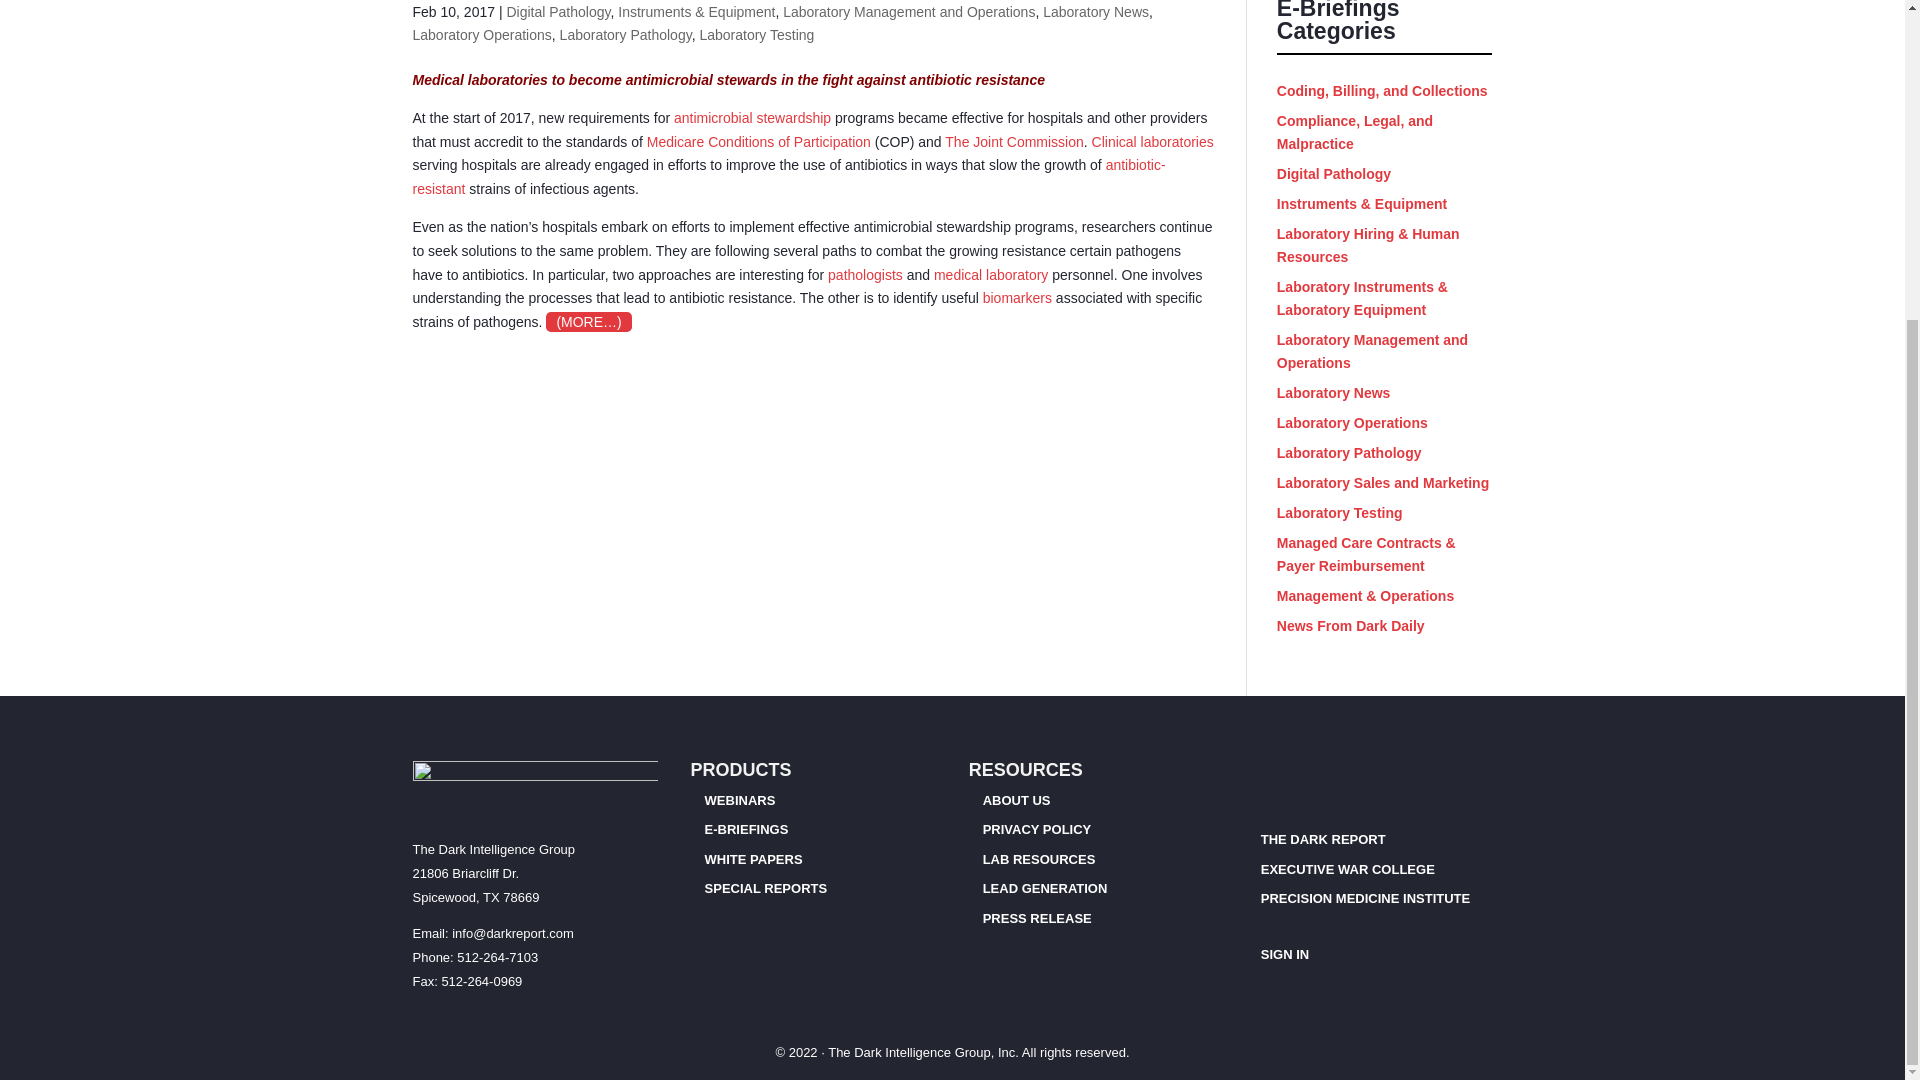 Image resolution: width=1920 pixels, height=1080 pixels. I want to click on Laboratory Operations, so click(482, 35).